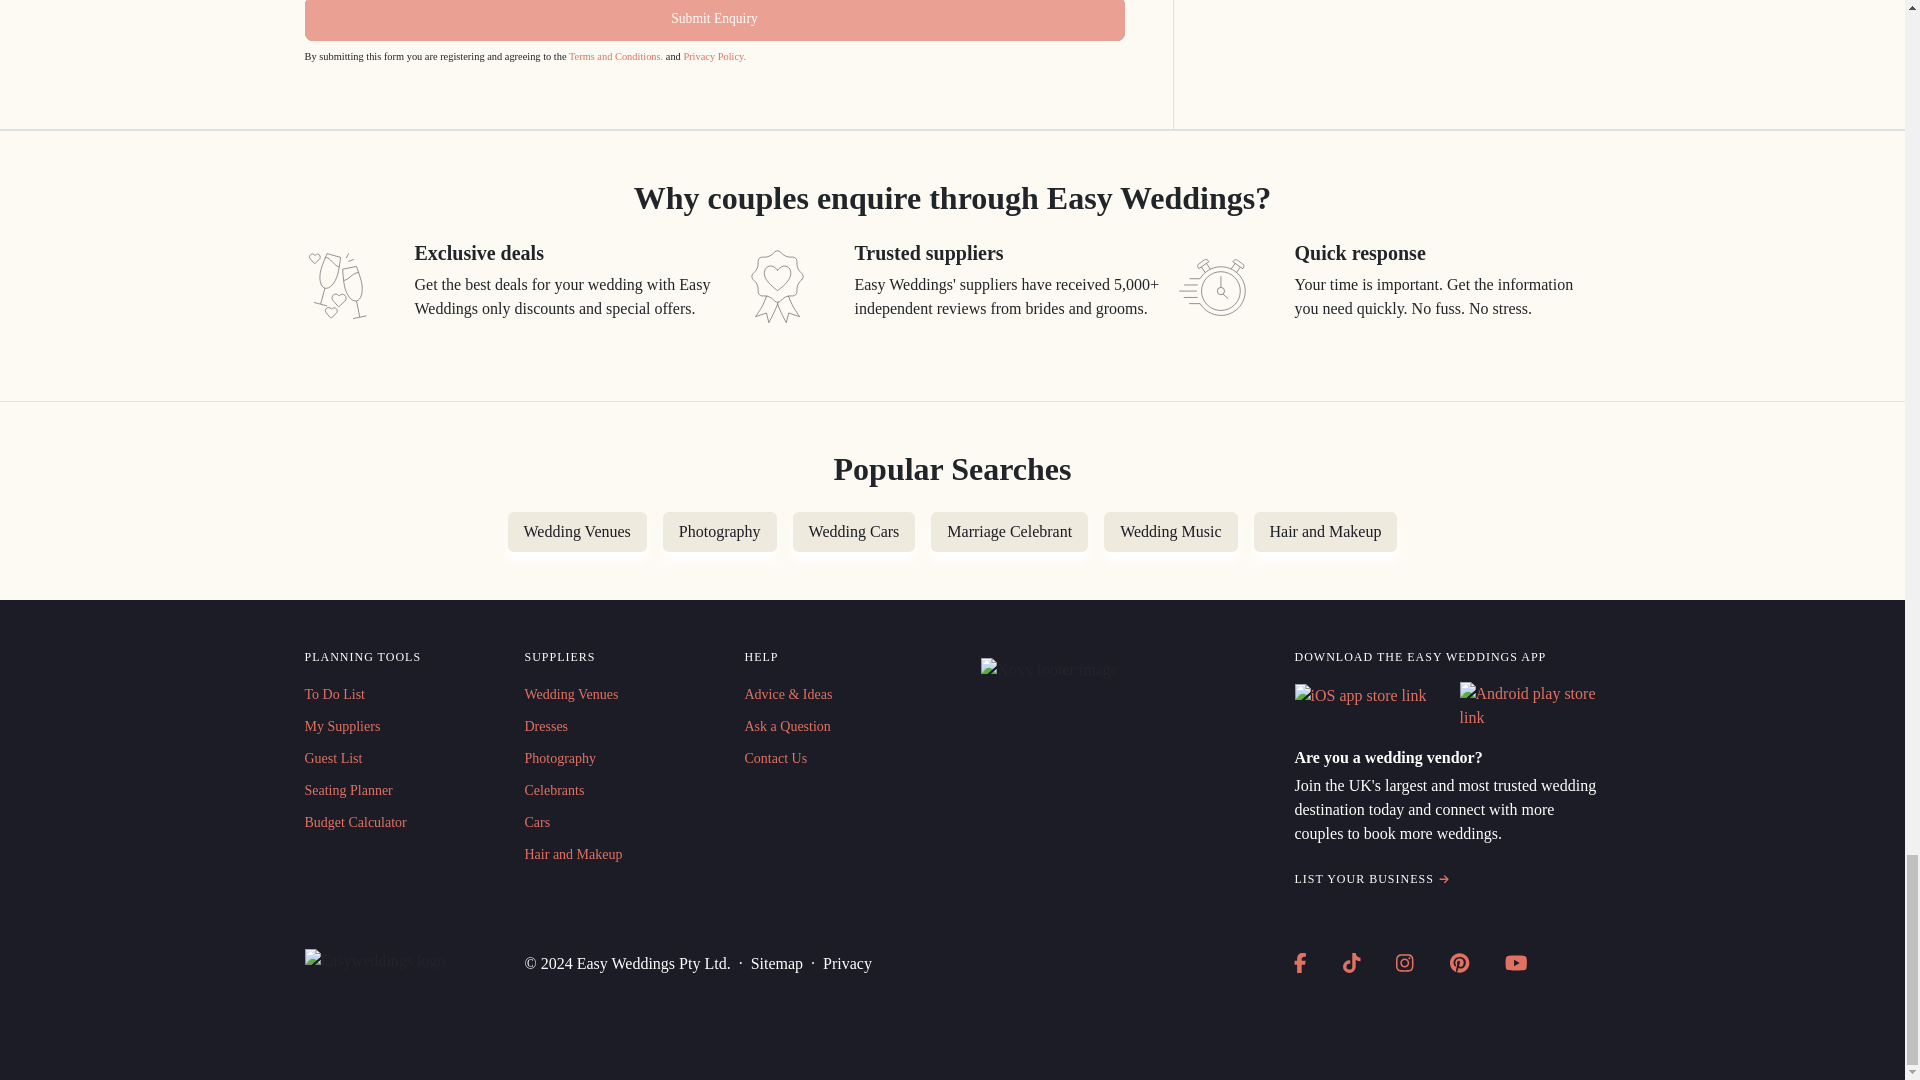  What do you see at coordinates (776, 285) in the screenshot?
I see `giveaway` at bounding box center [776, 285].